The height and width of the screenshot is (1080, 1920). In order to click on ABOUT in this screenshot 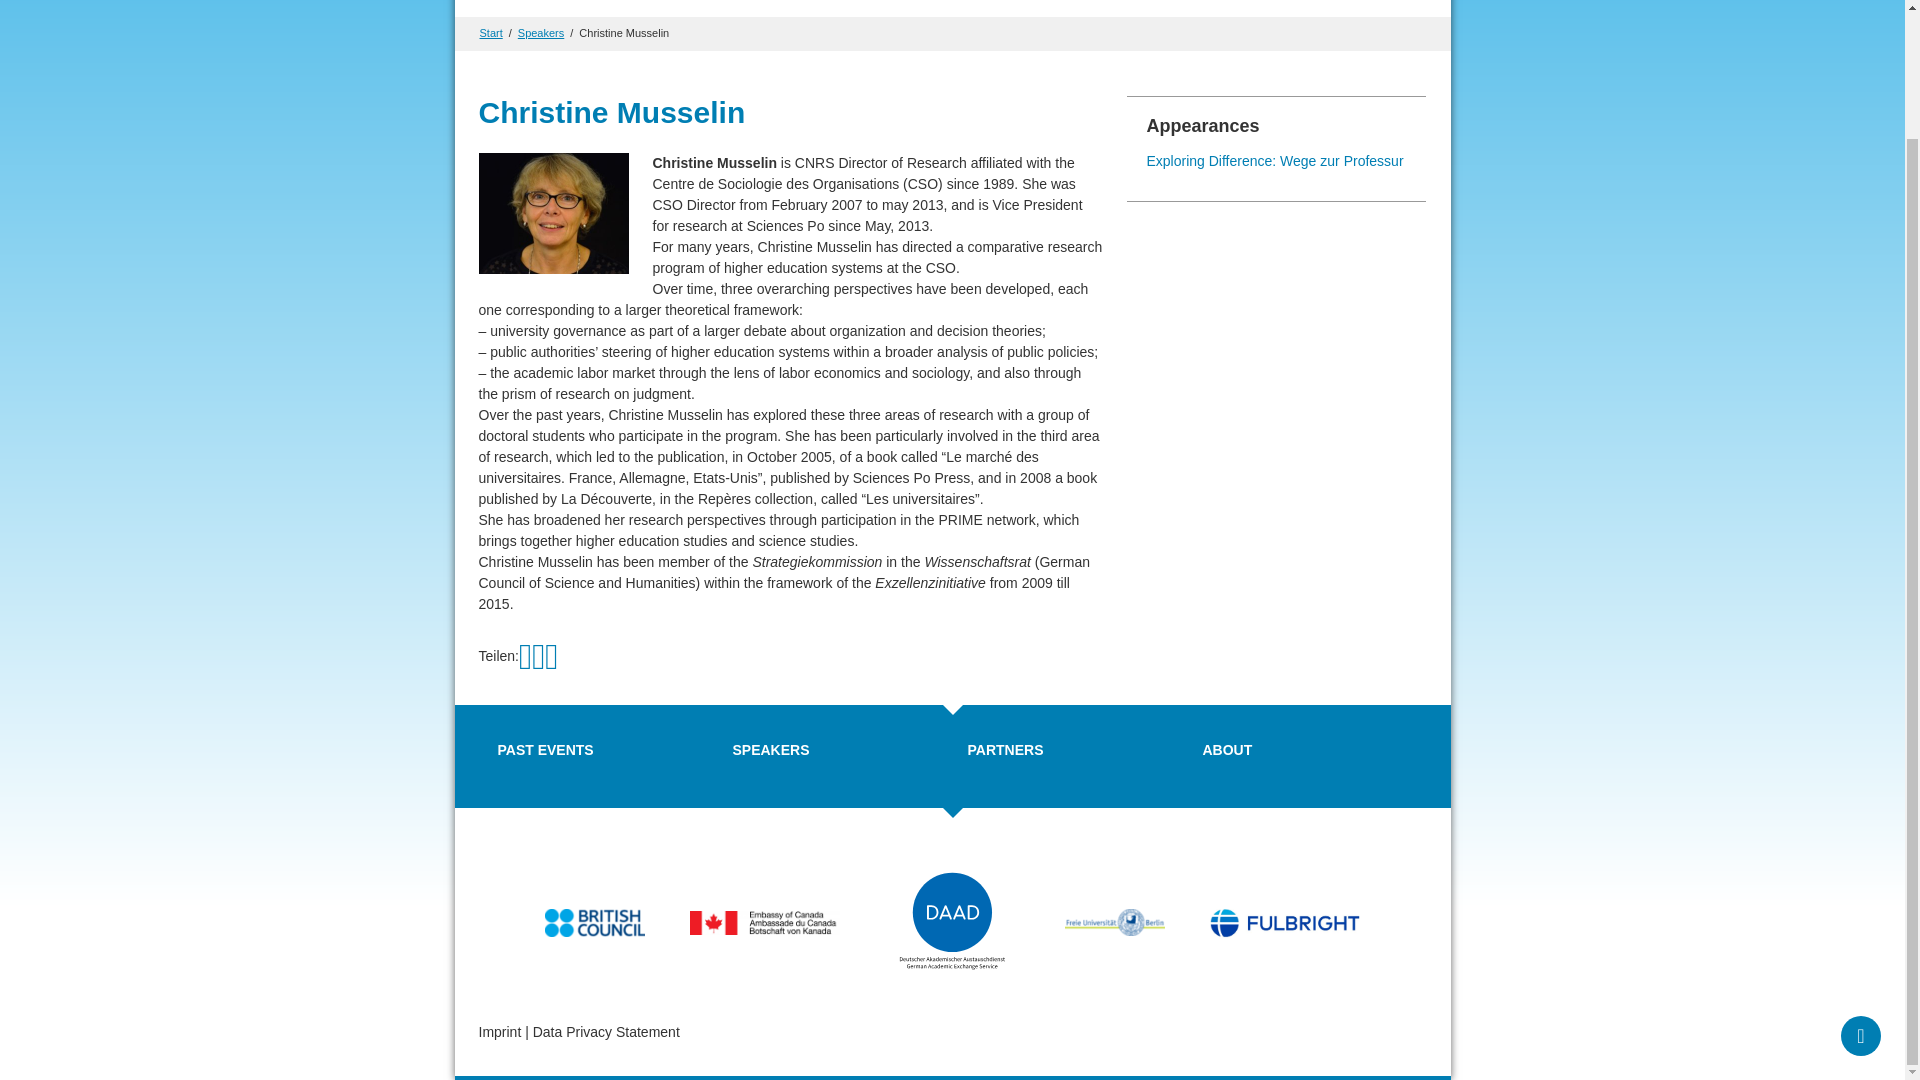, I will do `click(1226, 750)`.